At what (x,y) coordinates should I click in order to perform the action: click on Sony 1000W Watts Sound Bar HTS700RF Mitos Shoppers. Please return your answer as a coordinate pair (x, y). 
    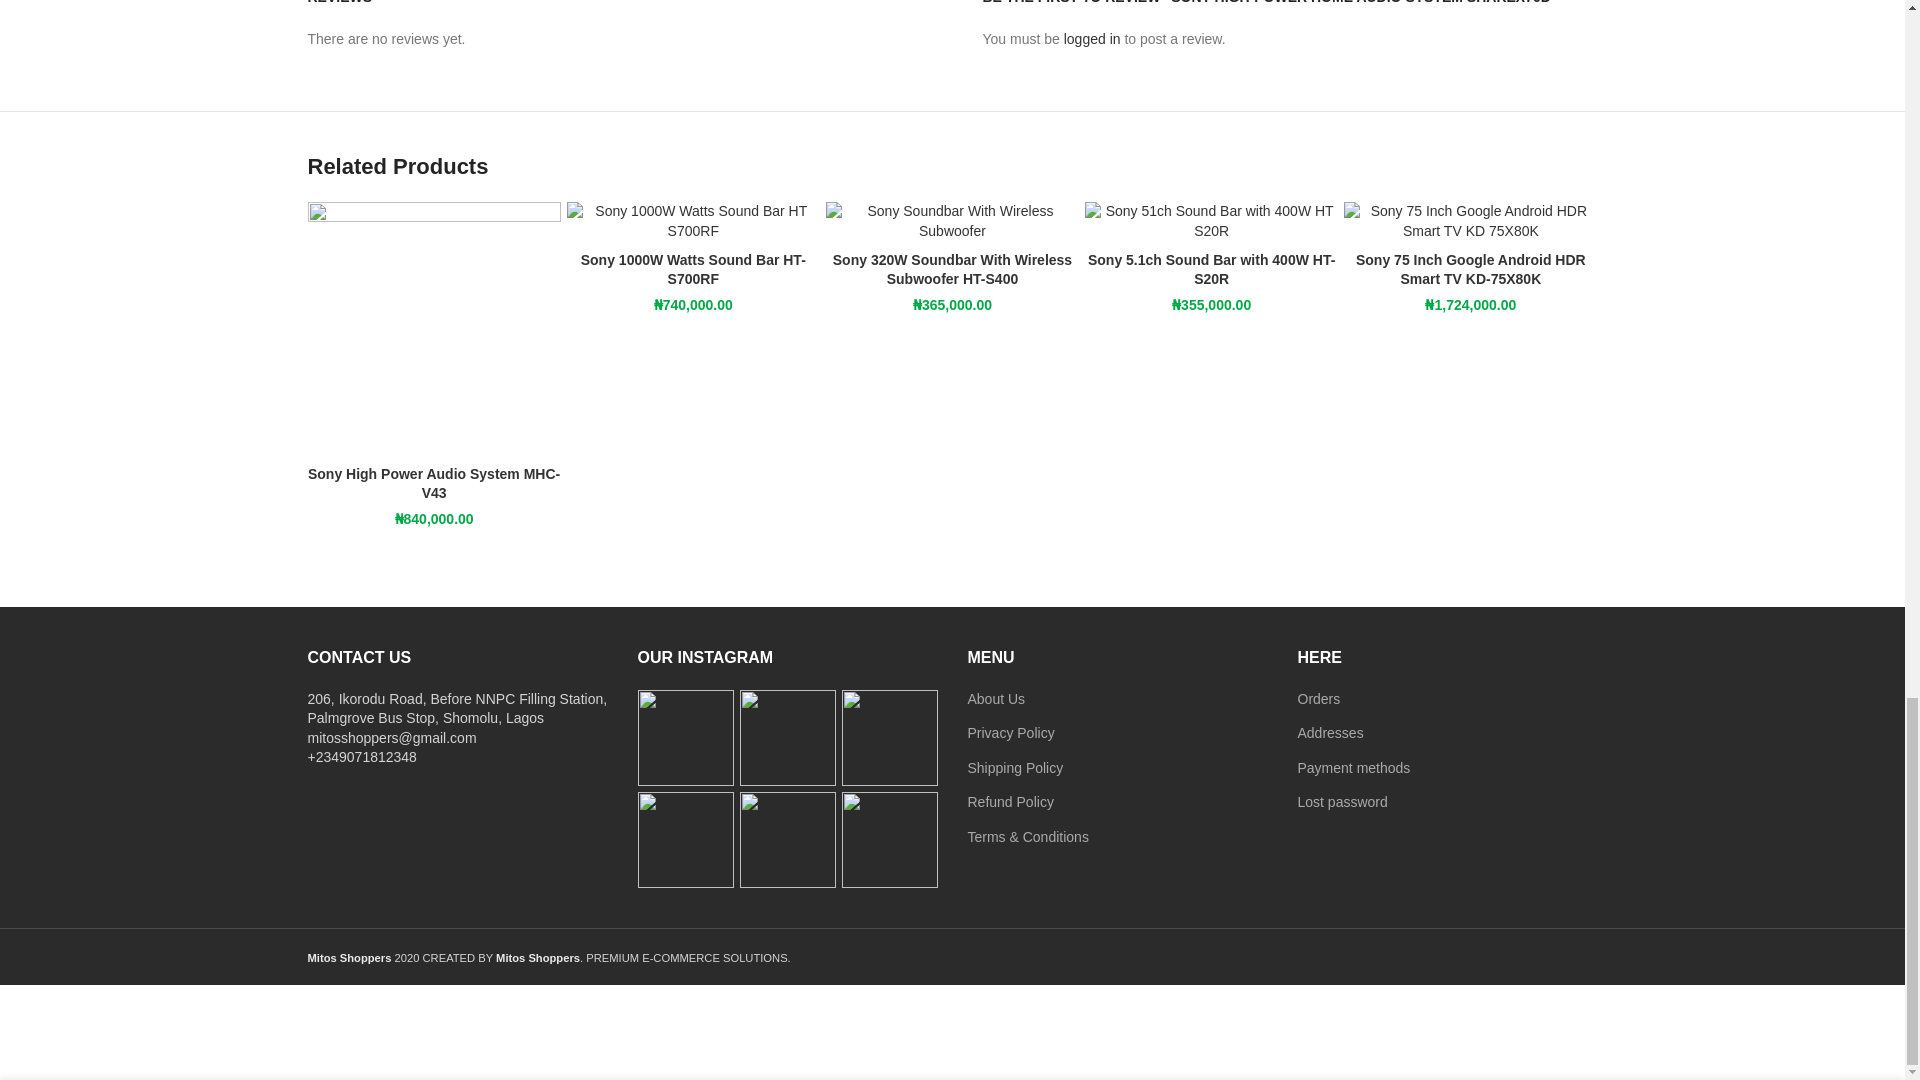
    Looking at the image, I should click on (692, 220).